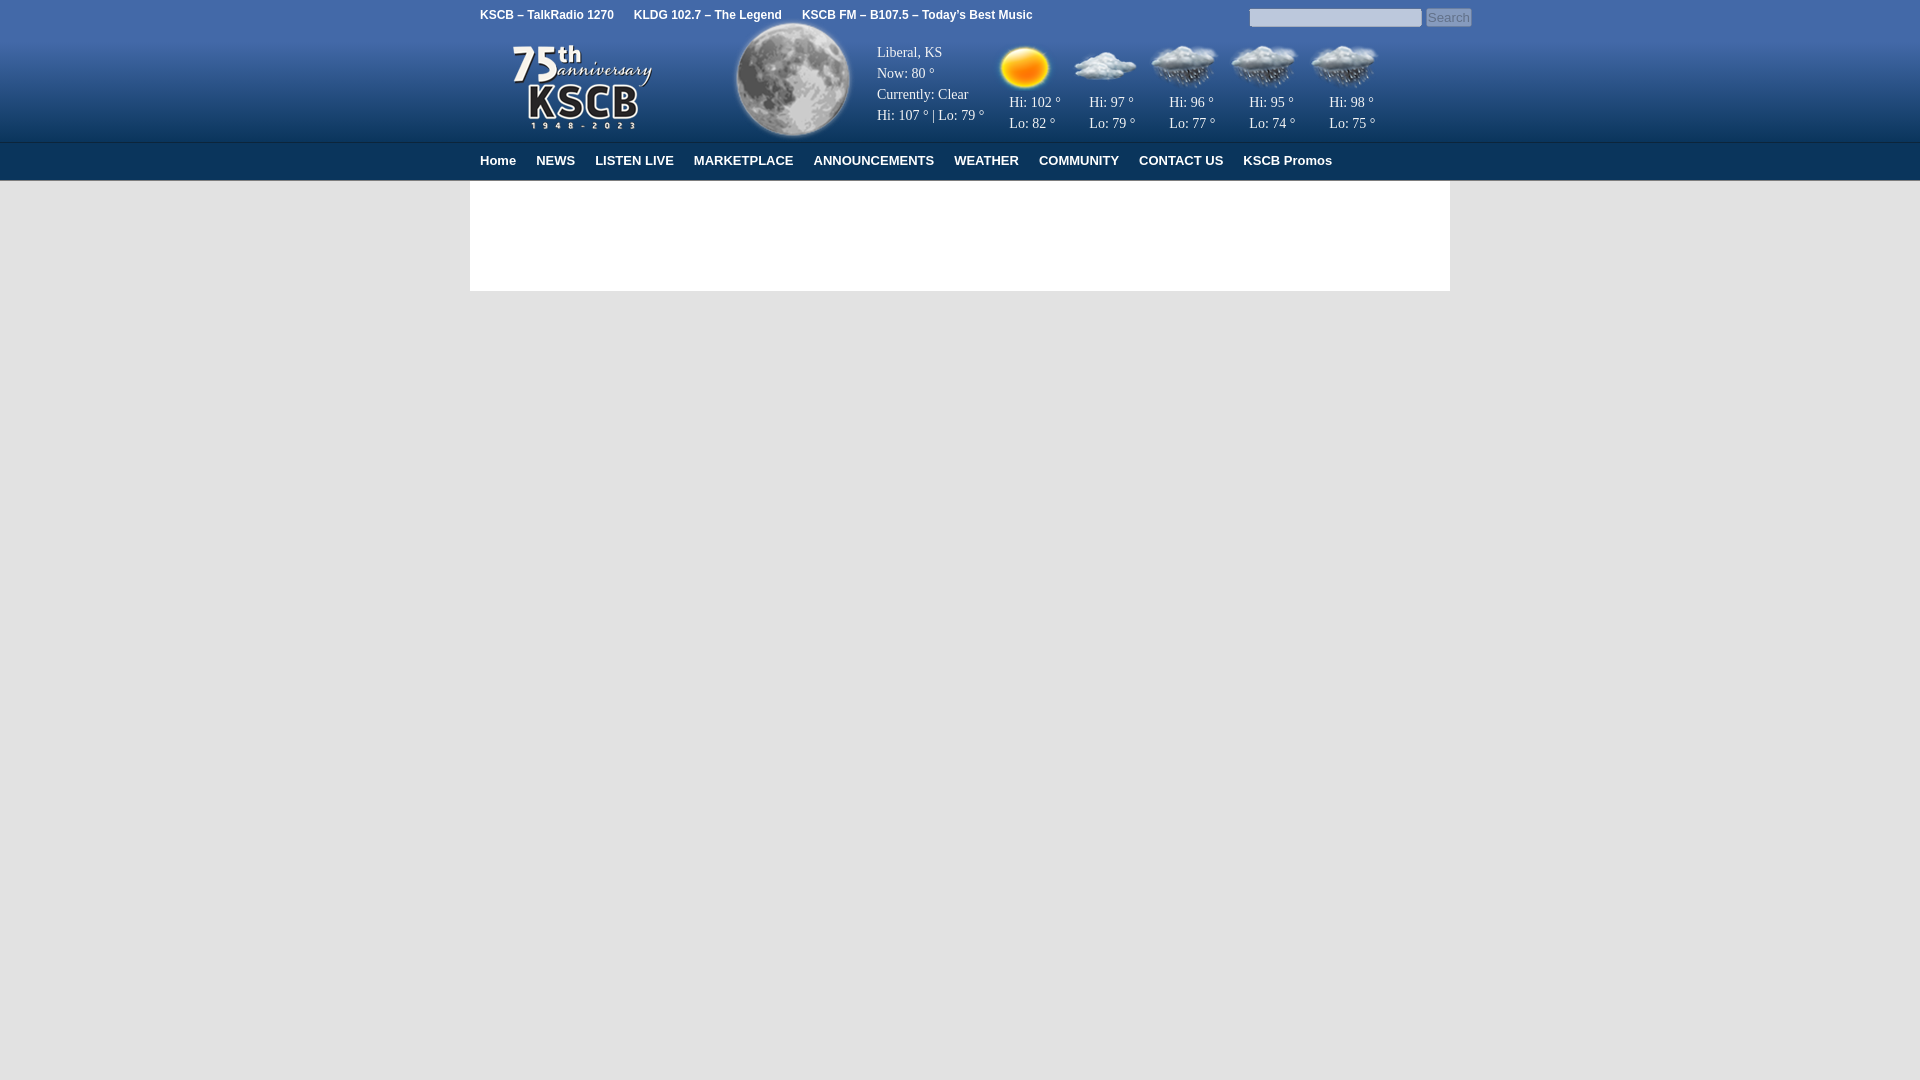 The height and width of the screenshot is (1080, 1920). What do you see at coordinates (986, 160) in the screenshot?
I see `WEATHER` at bounding box center [986, 160].